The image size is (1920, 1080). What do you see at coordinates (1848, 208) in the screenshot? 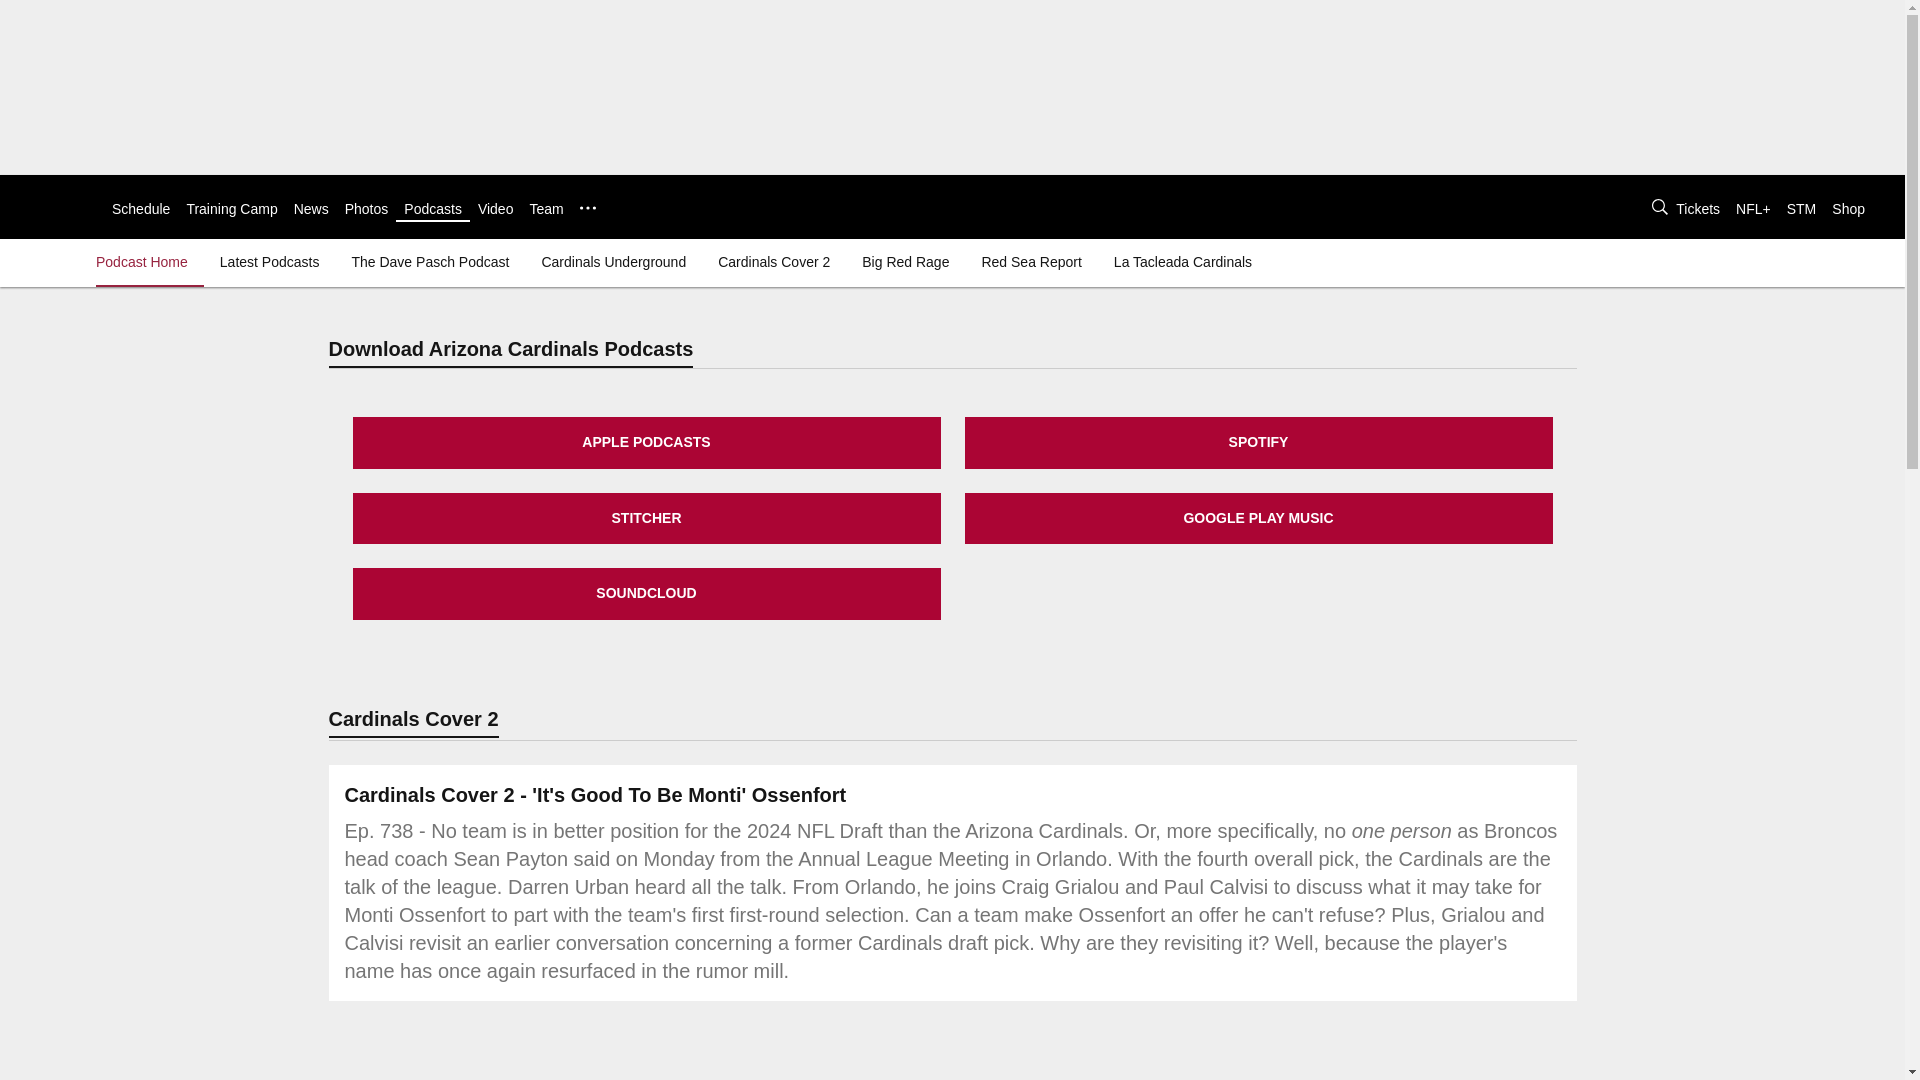
I see `Shop` at bounding box center [1848, 208].